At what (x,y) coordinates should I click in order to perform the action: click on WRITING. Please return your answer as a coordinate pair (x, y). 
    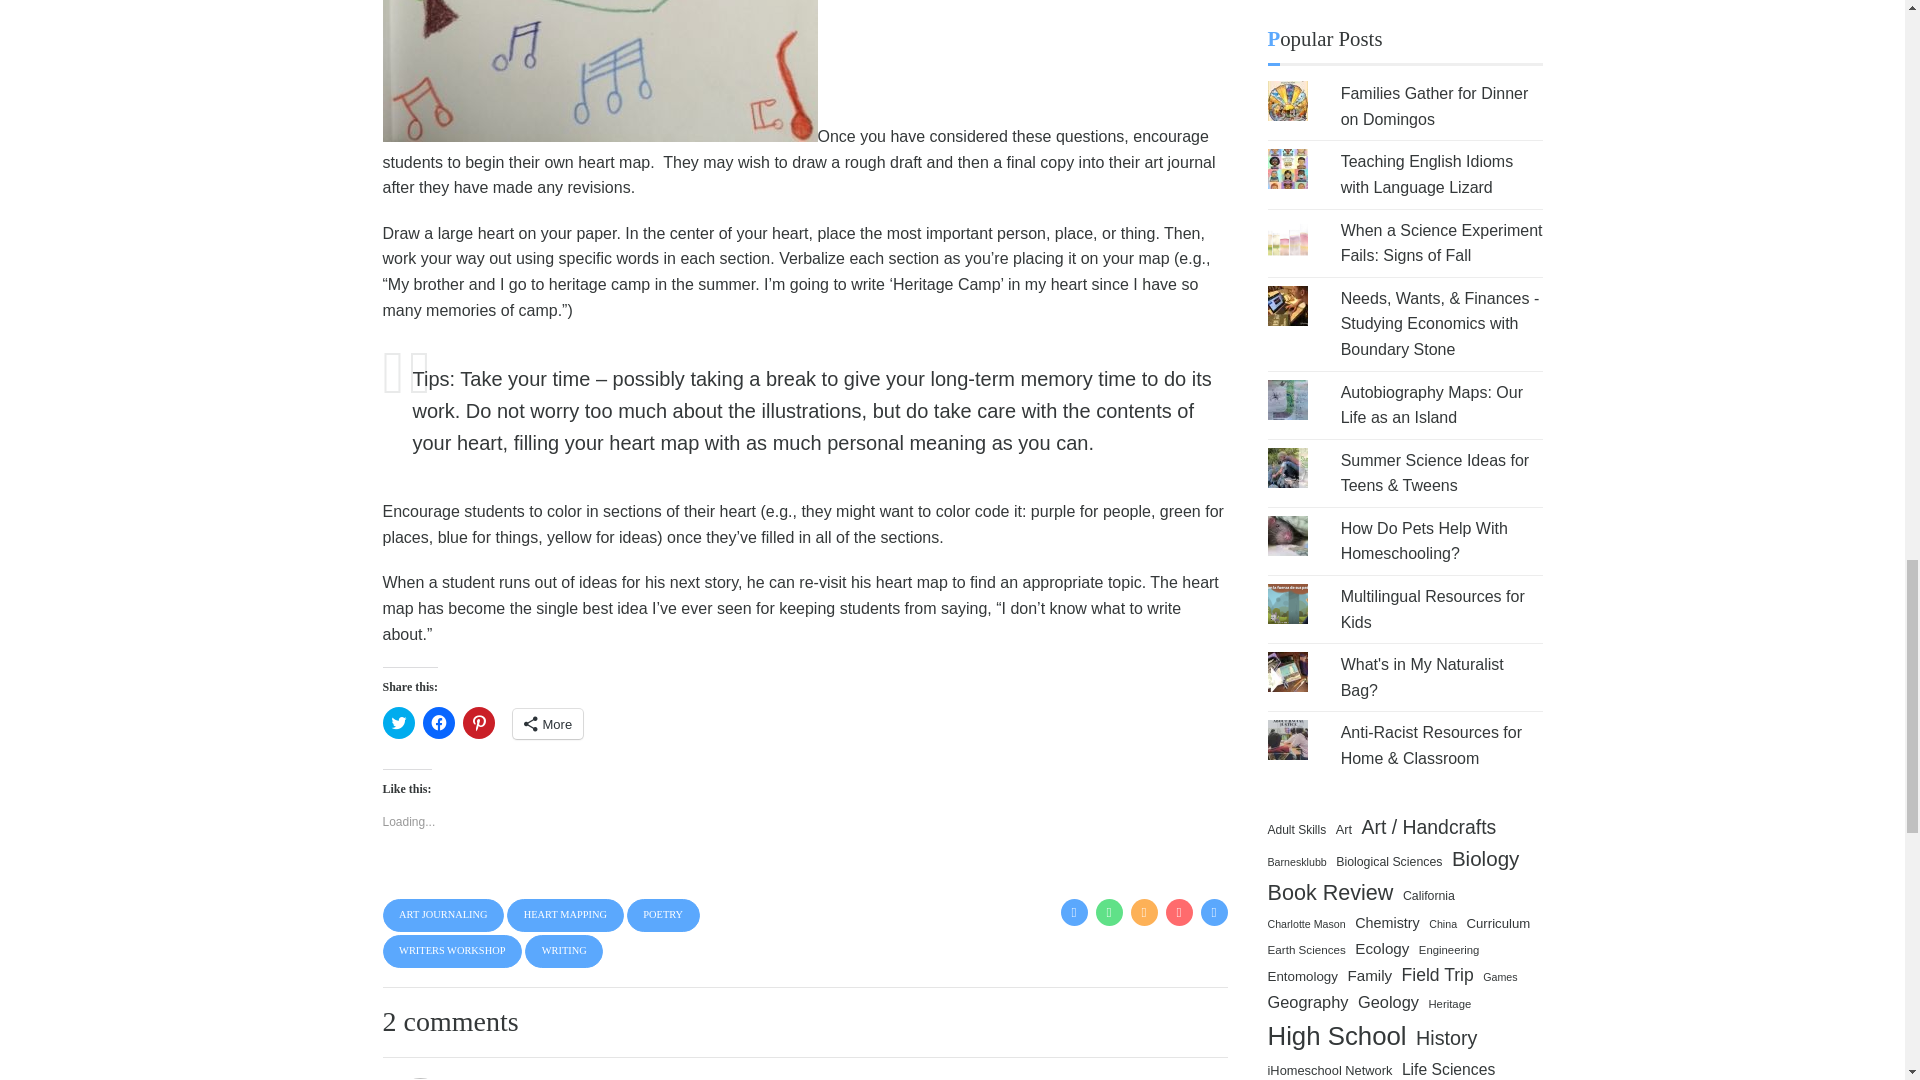
    Looking at the image, I should click on (563, 951).